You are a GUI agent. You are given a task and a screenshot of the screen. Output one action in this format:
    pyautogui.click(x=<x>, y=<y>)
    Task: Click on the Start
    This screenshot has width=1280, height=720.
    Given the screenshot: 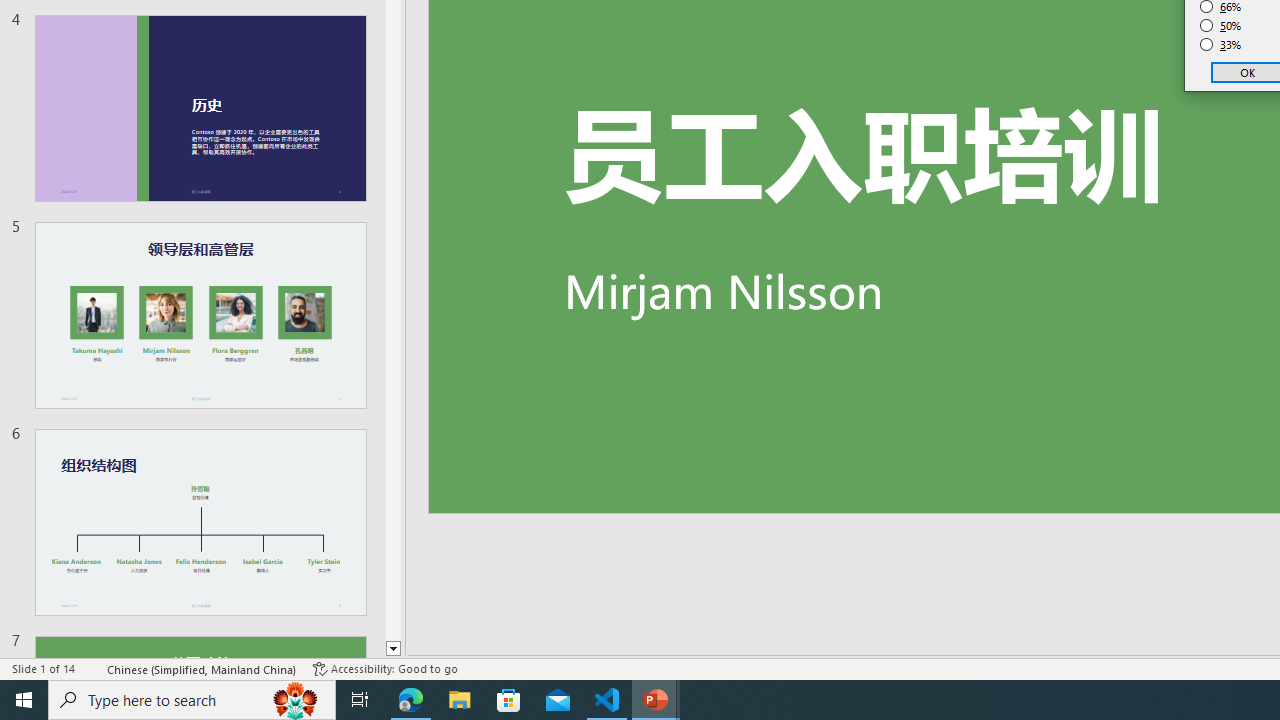 What is the action you would take?
    pyautogui.click(x=24, y=700)
    